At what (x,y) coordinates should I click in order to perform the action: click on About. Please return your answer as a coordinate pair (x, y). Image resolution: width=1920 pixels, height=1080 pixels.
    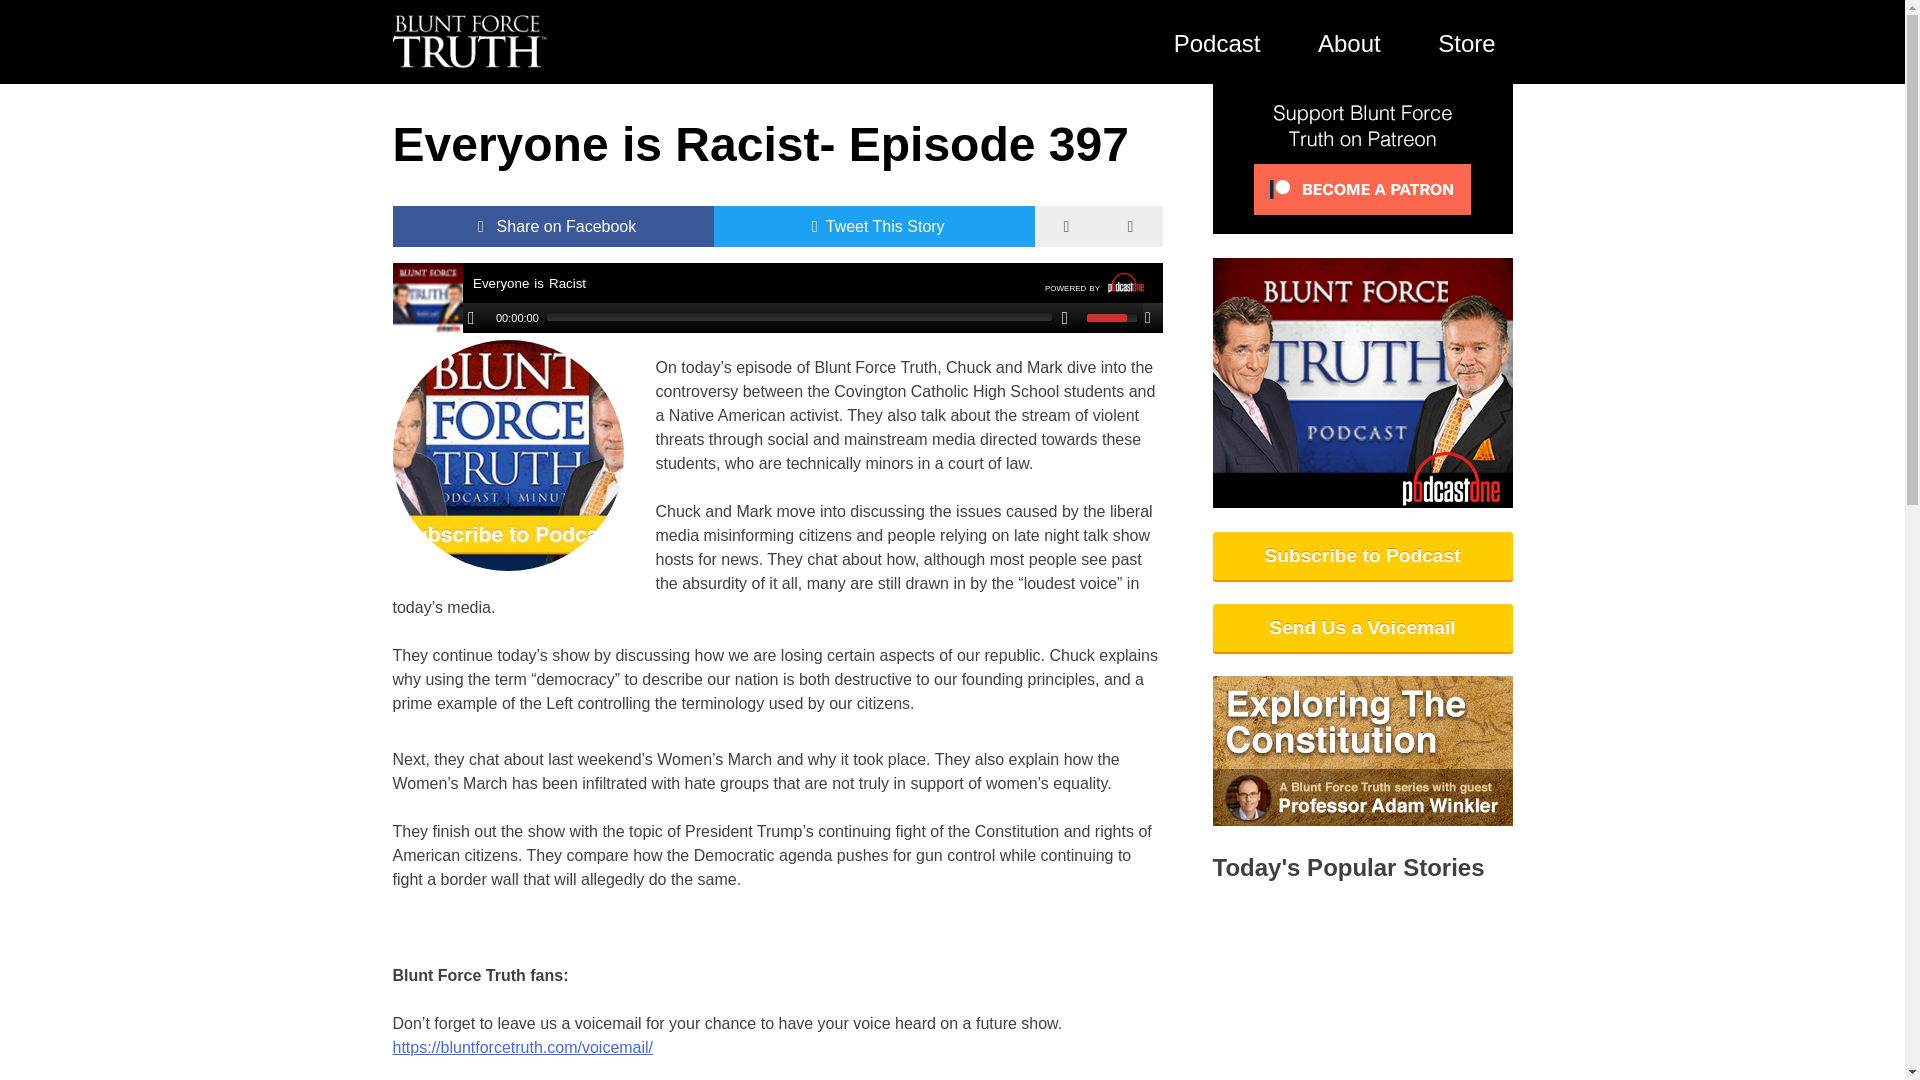
    Looking at the image, I should click on (1349, 42).